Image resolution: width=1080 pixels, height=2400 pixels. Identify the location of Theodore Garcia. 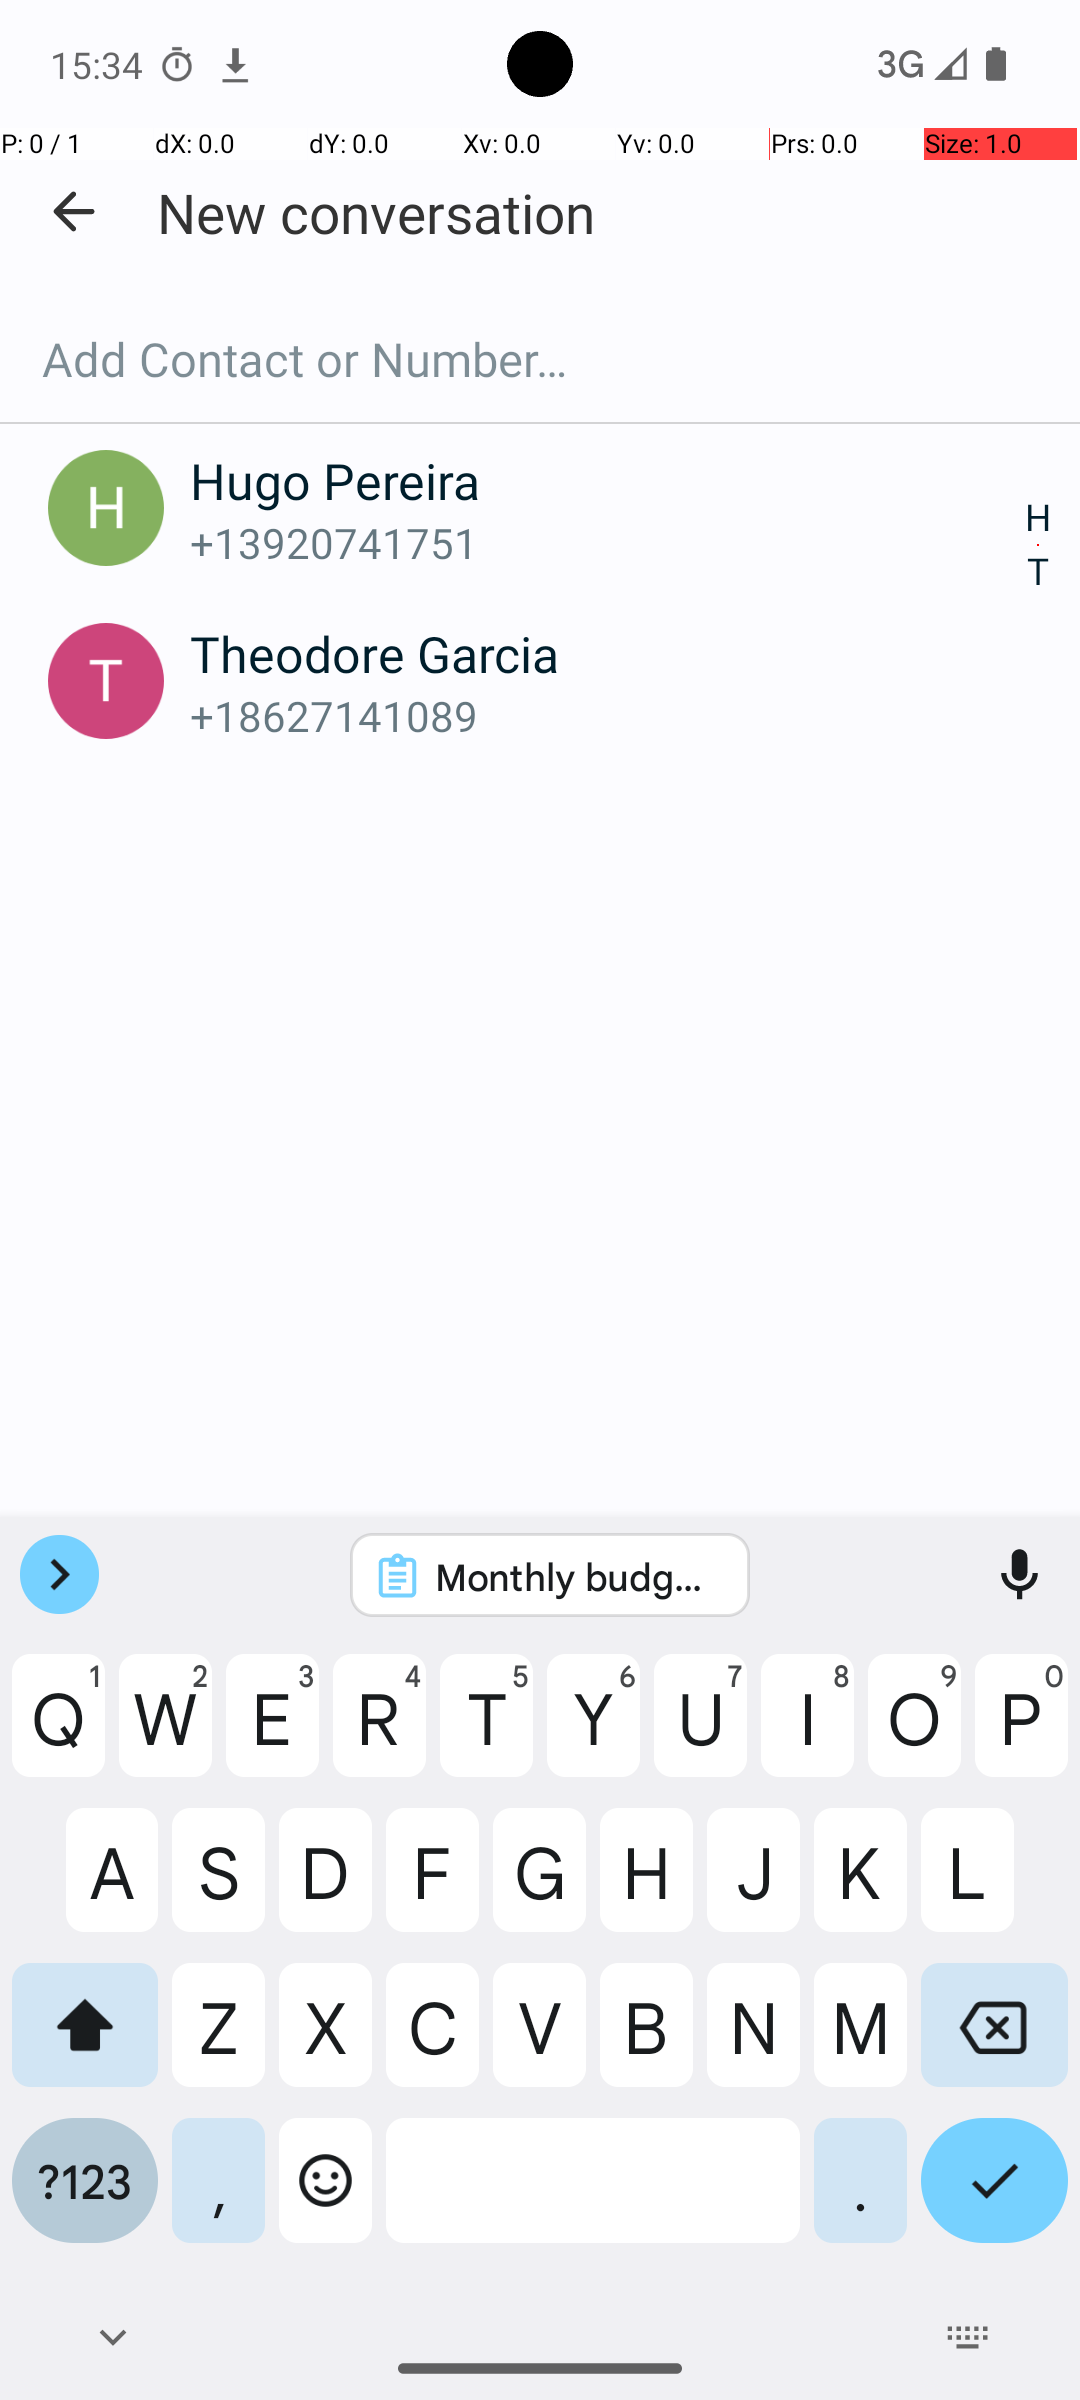
(608, 653).